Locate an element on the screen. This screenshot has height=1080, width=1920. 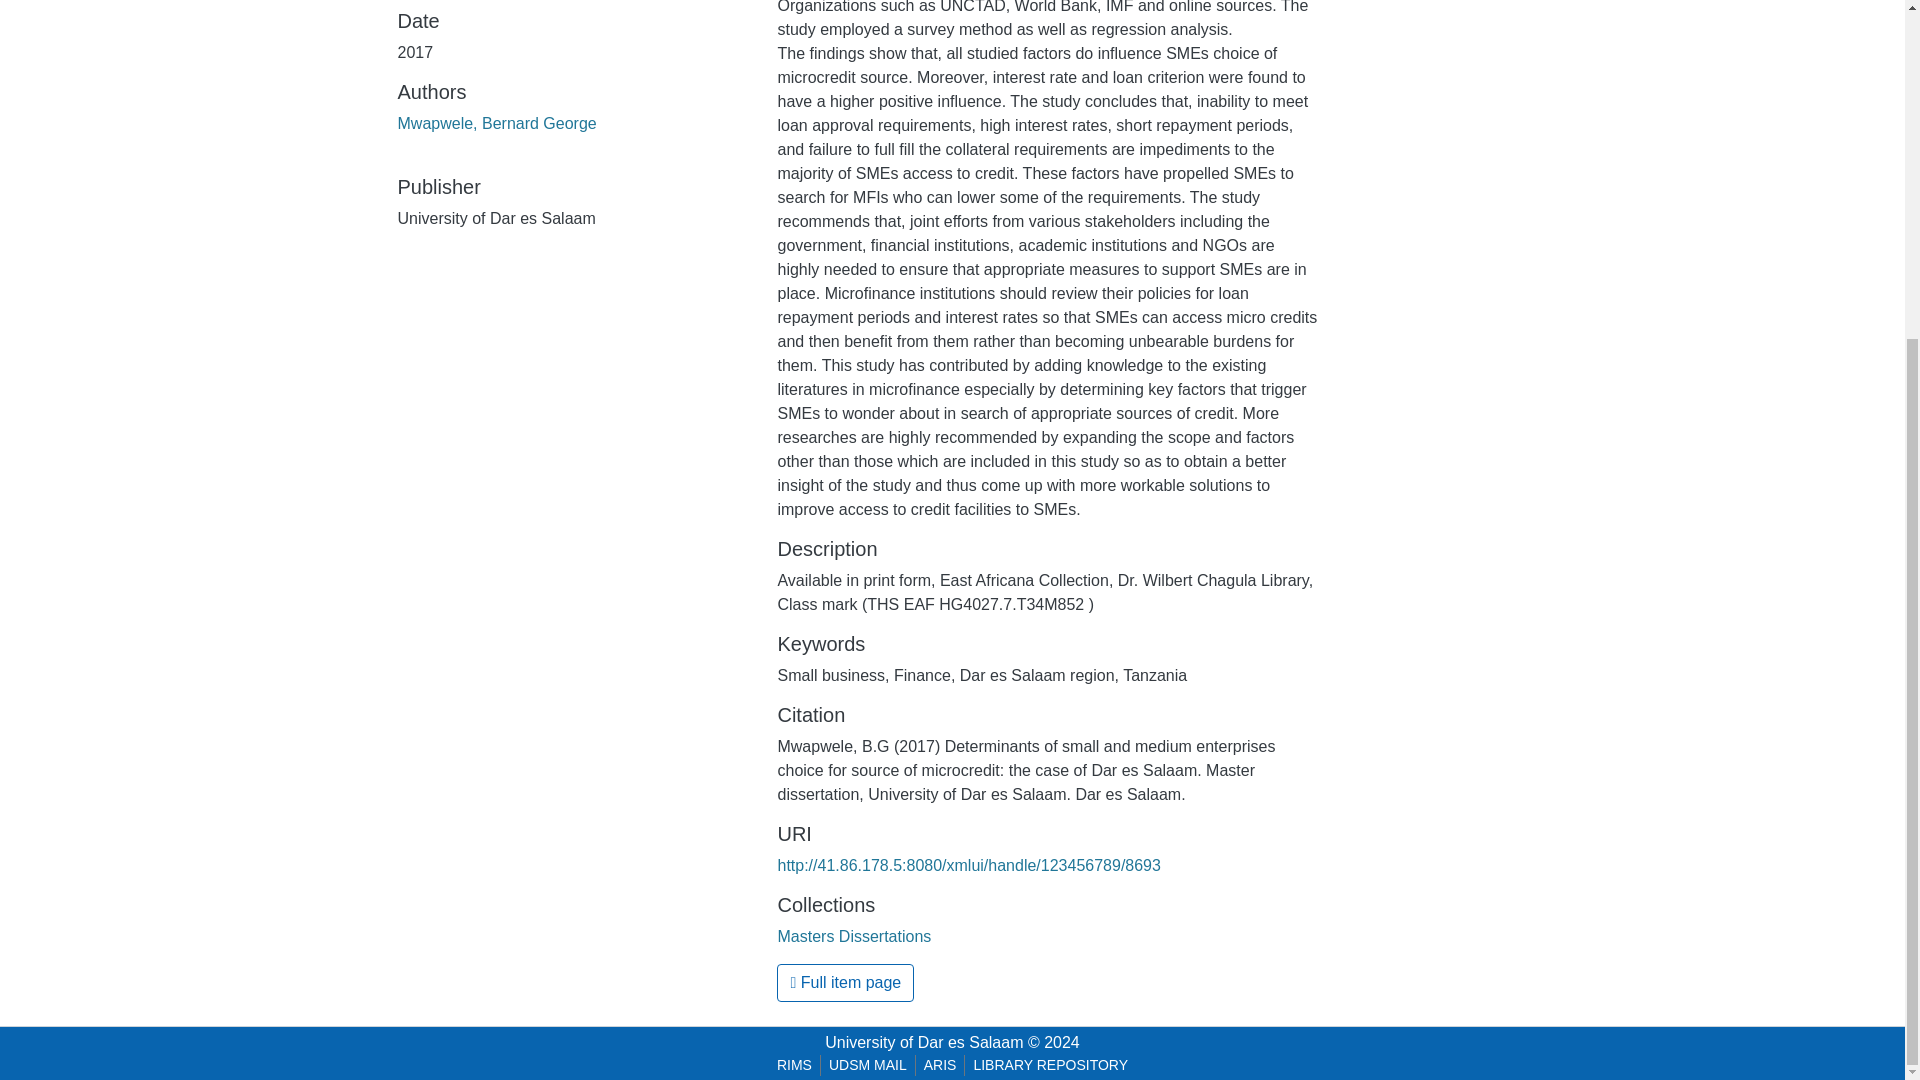
UDSM MAIL is located at coordinates (868, 1065).